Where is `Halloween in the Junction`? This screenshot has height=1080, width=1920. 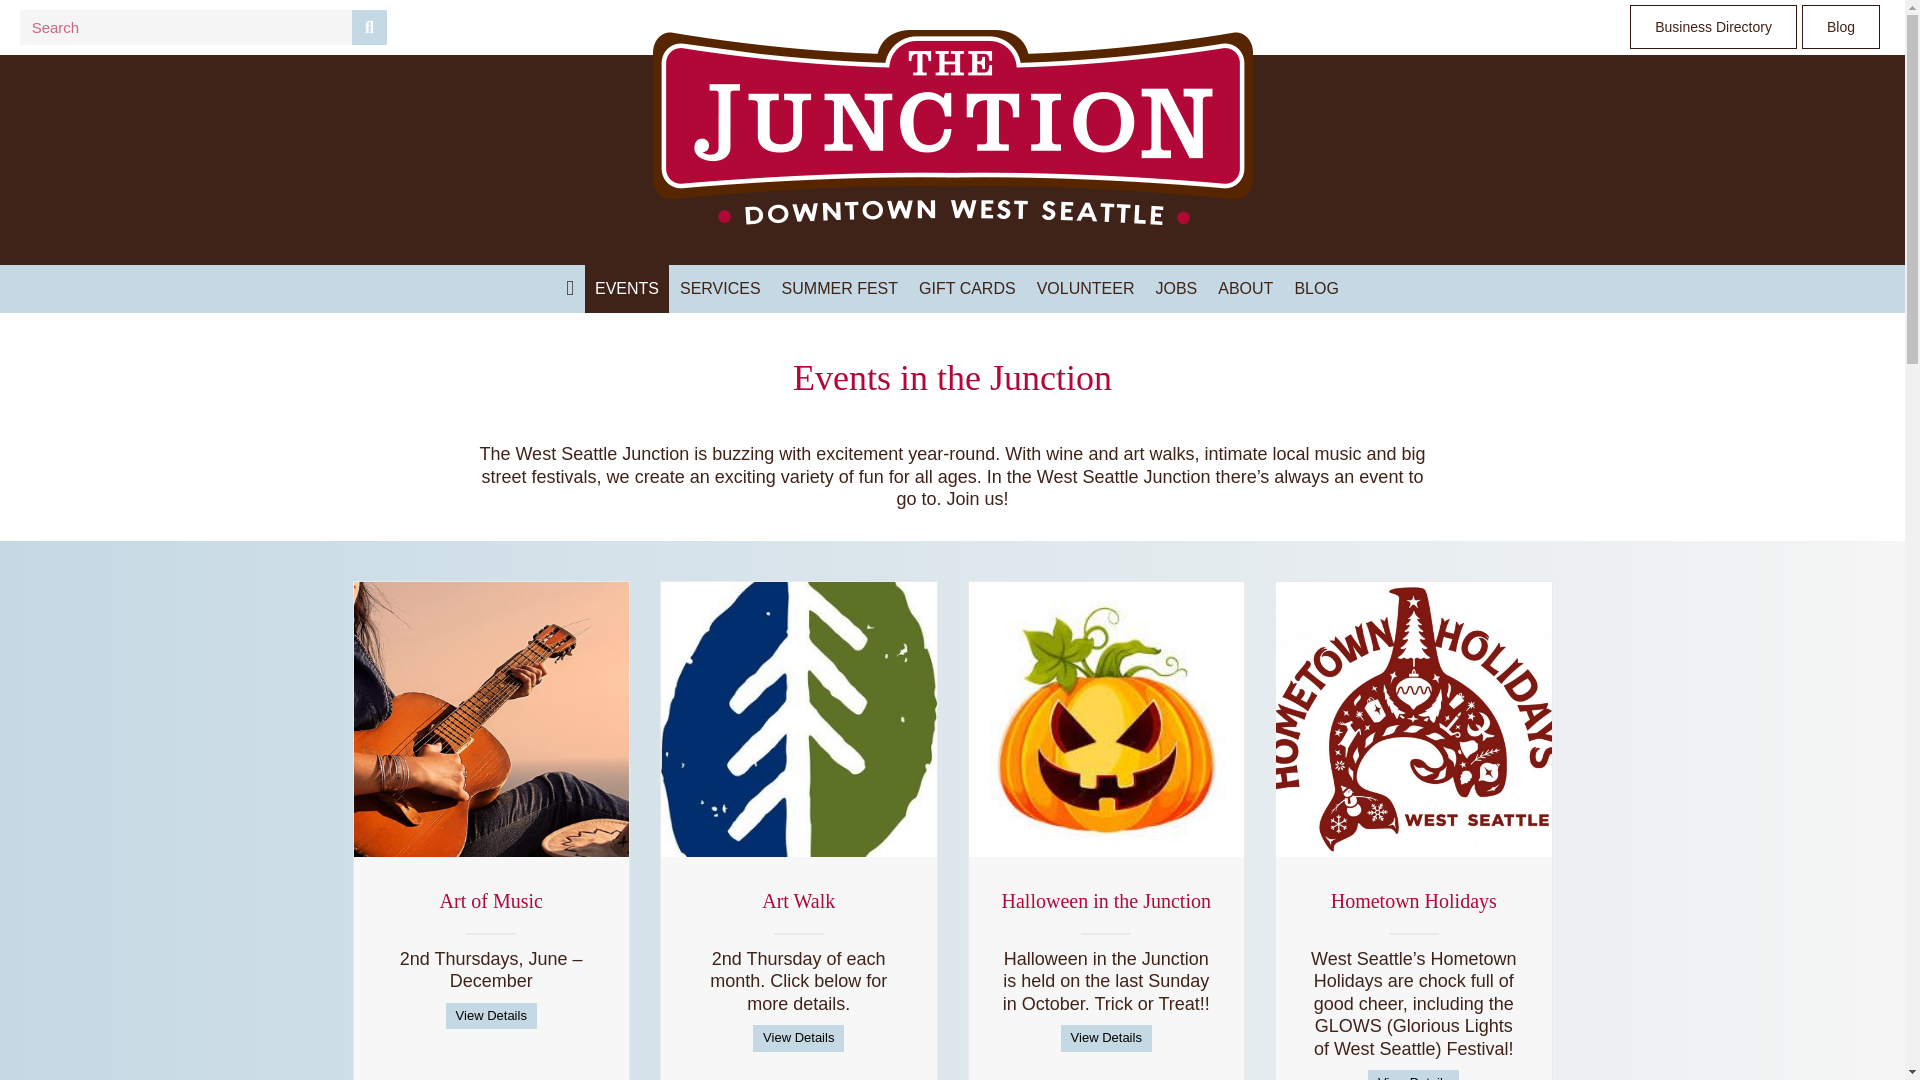
Halloween in the Junction is located at coordinates (1106, 900).